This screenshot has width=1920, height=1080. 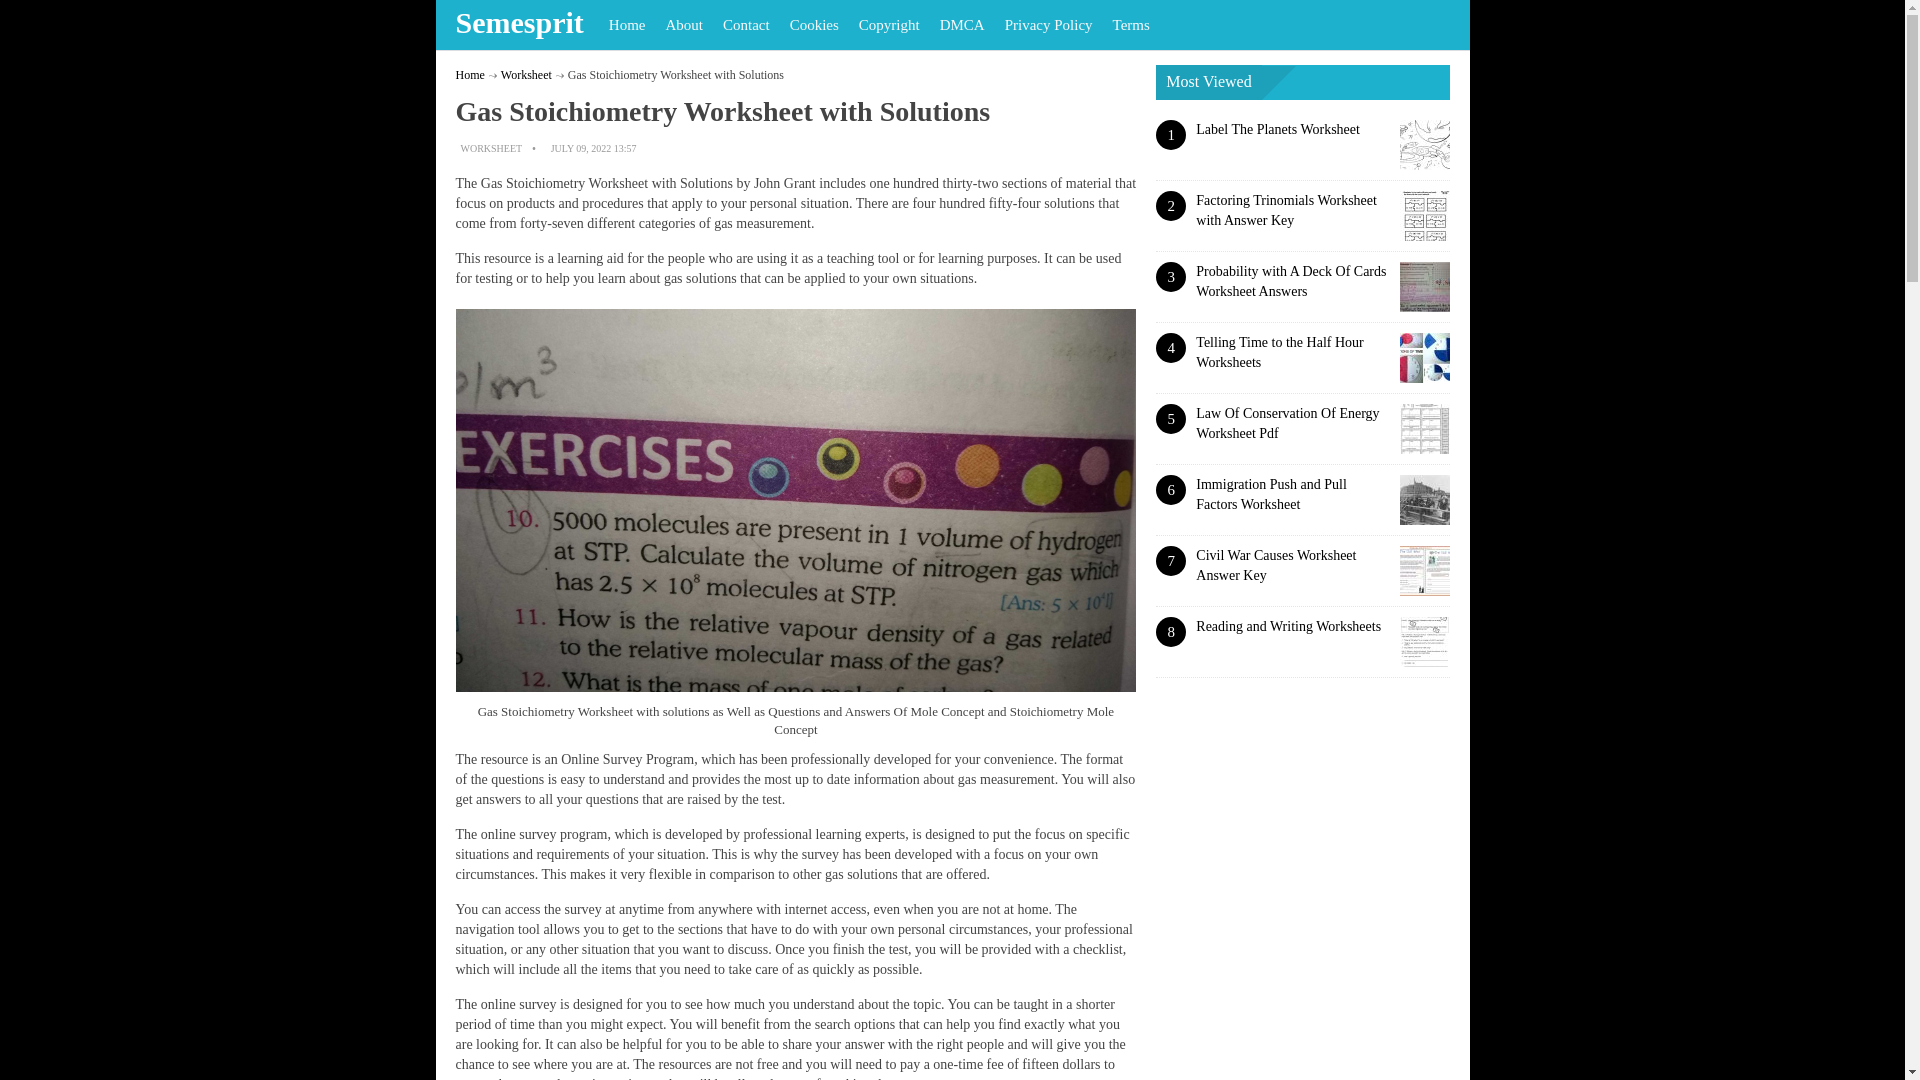 I want to click on Copyright, so click(x=888, y=24).